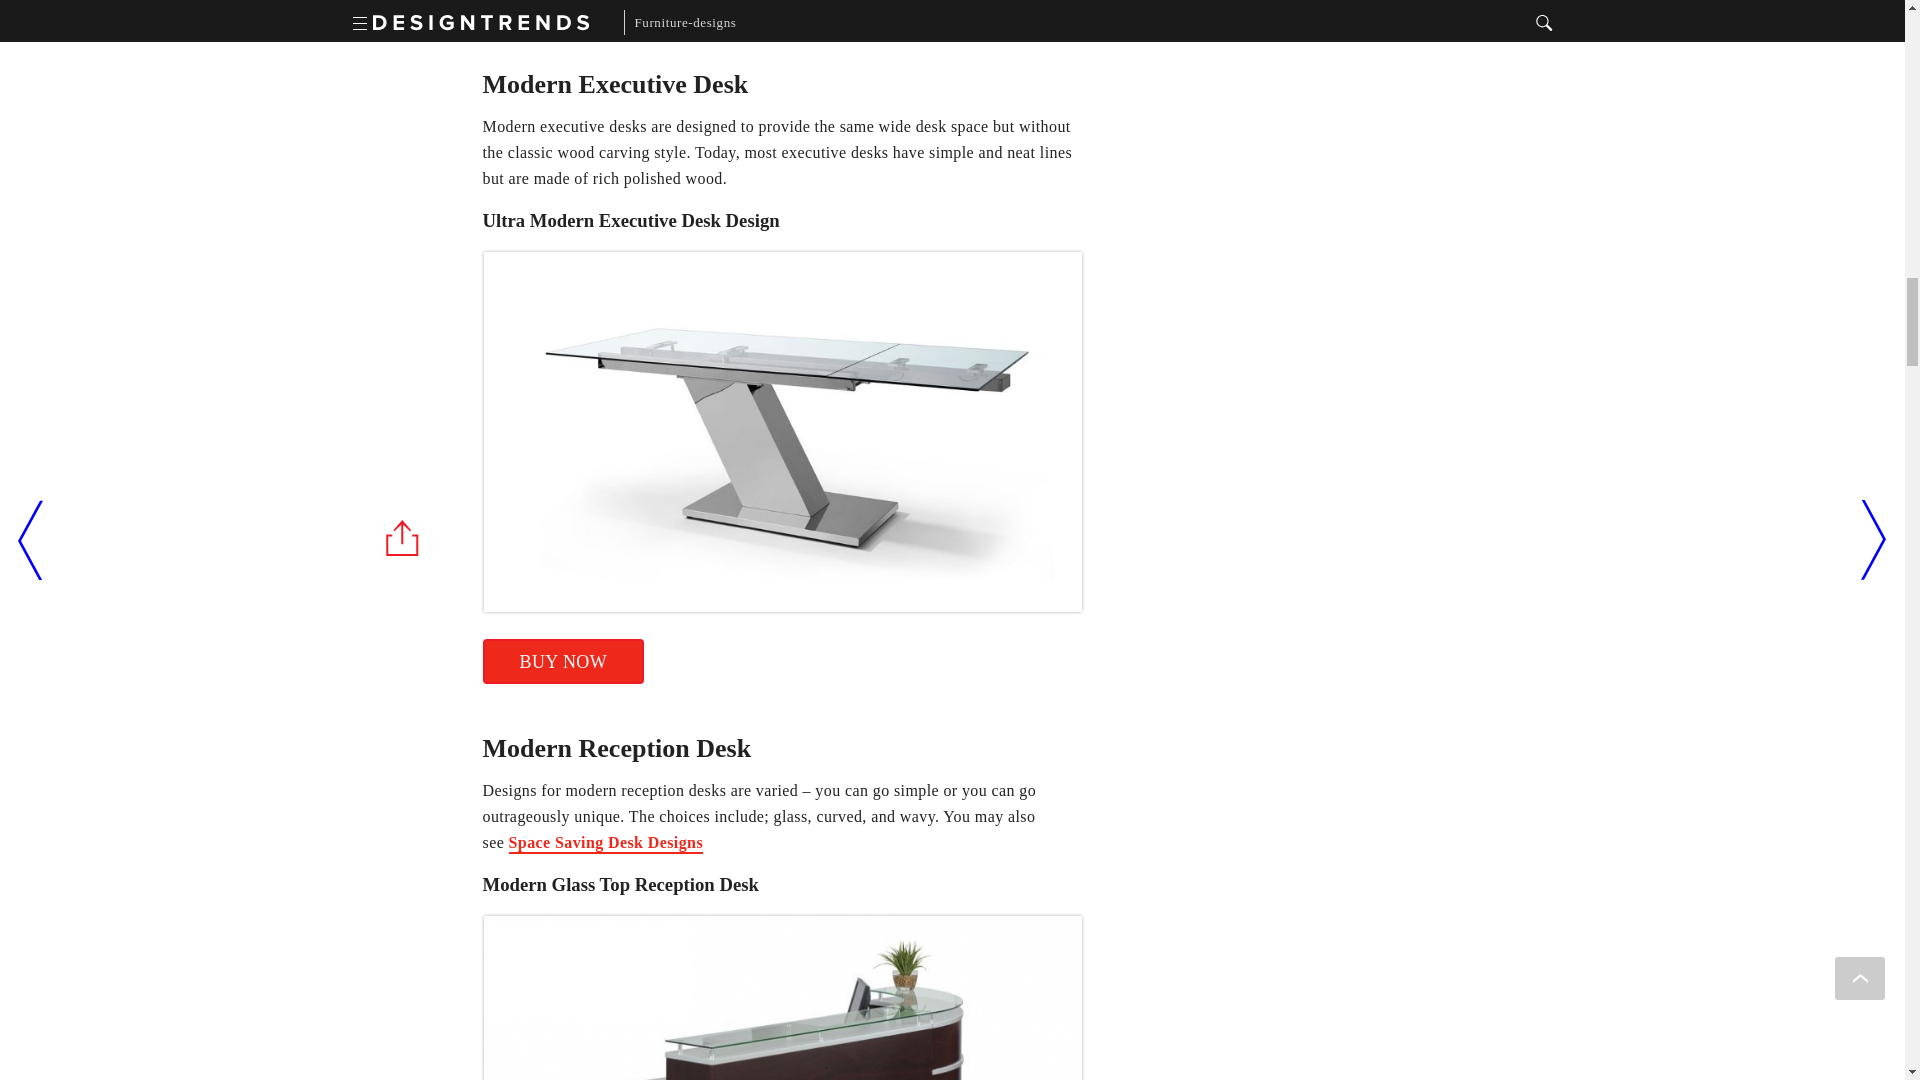 This screenshot has width=1920, height=1080. Describe the element at coordinates (562, 661) in the screenshot. I see `BUY NOW` at that location.